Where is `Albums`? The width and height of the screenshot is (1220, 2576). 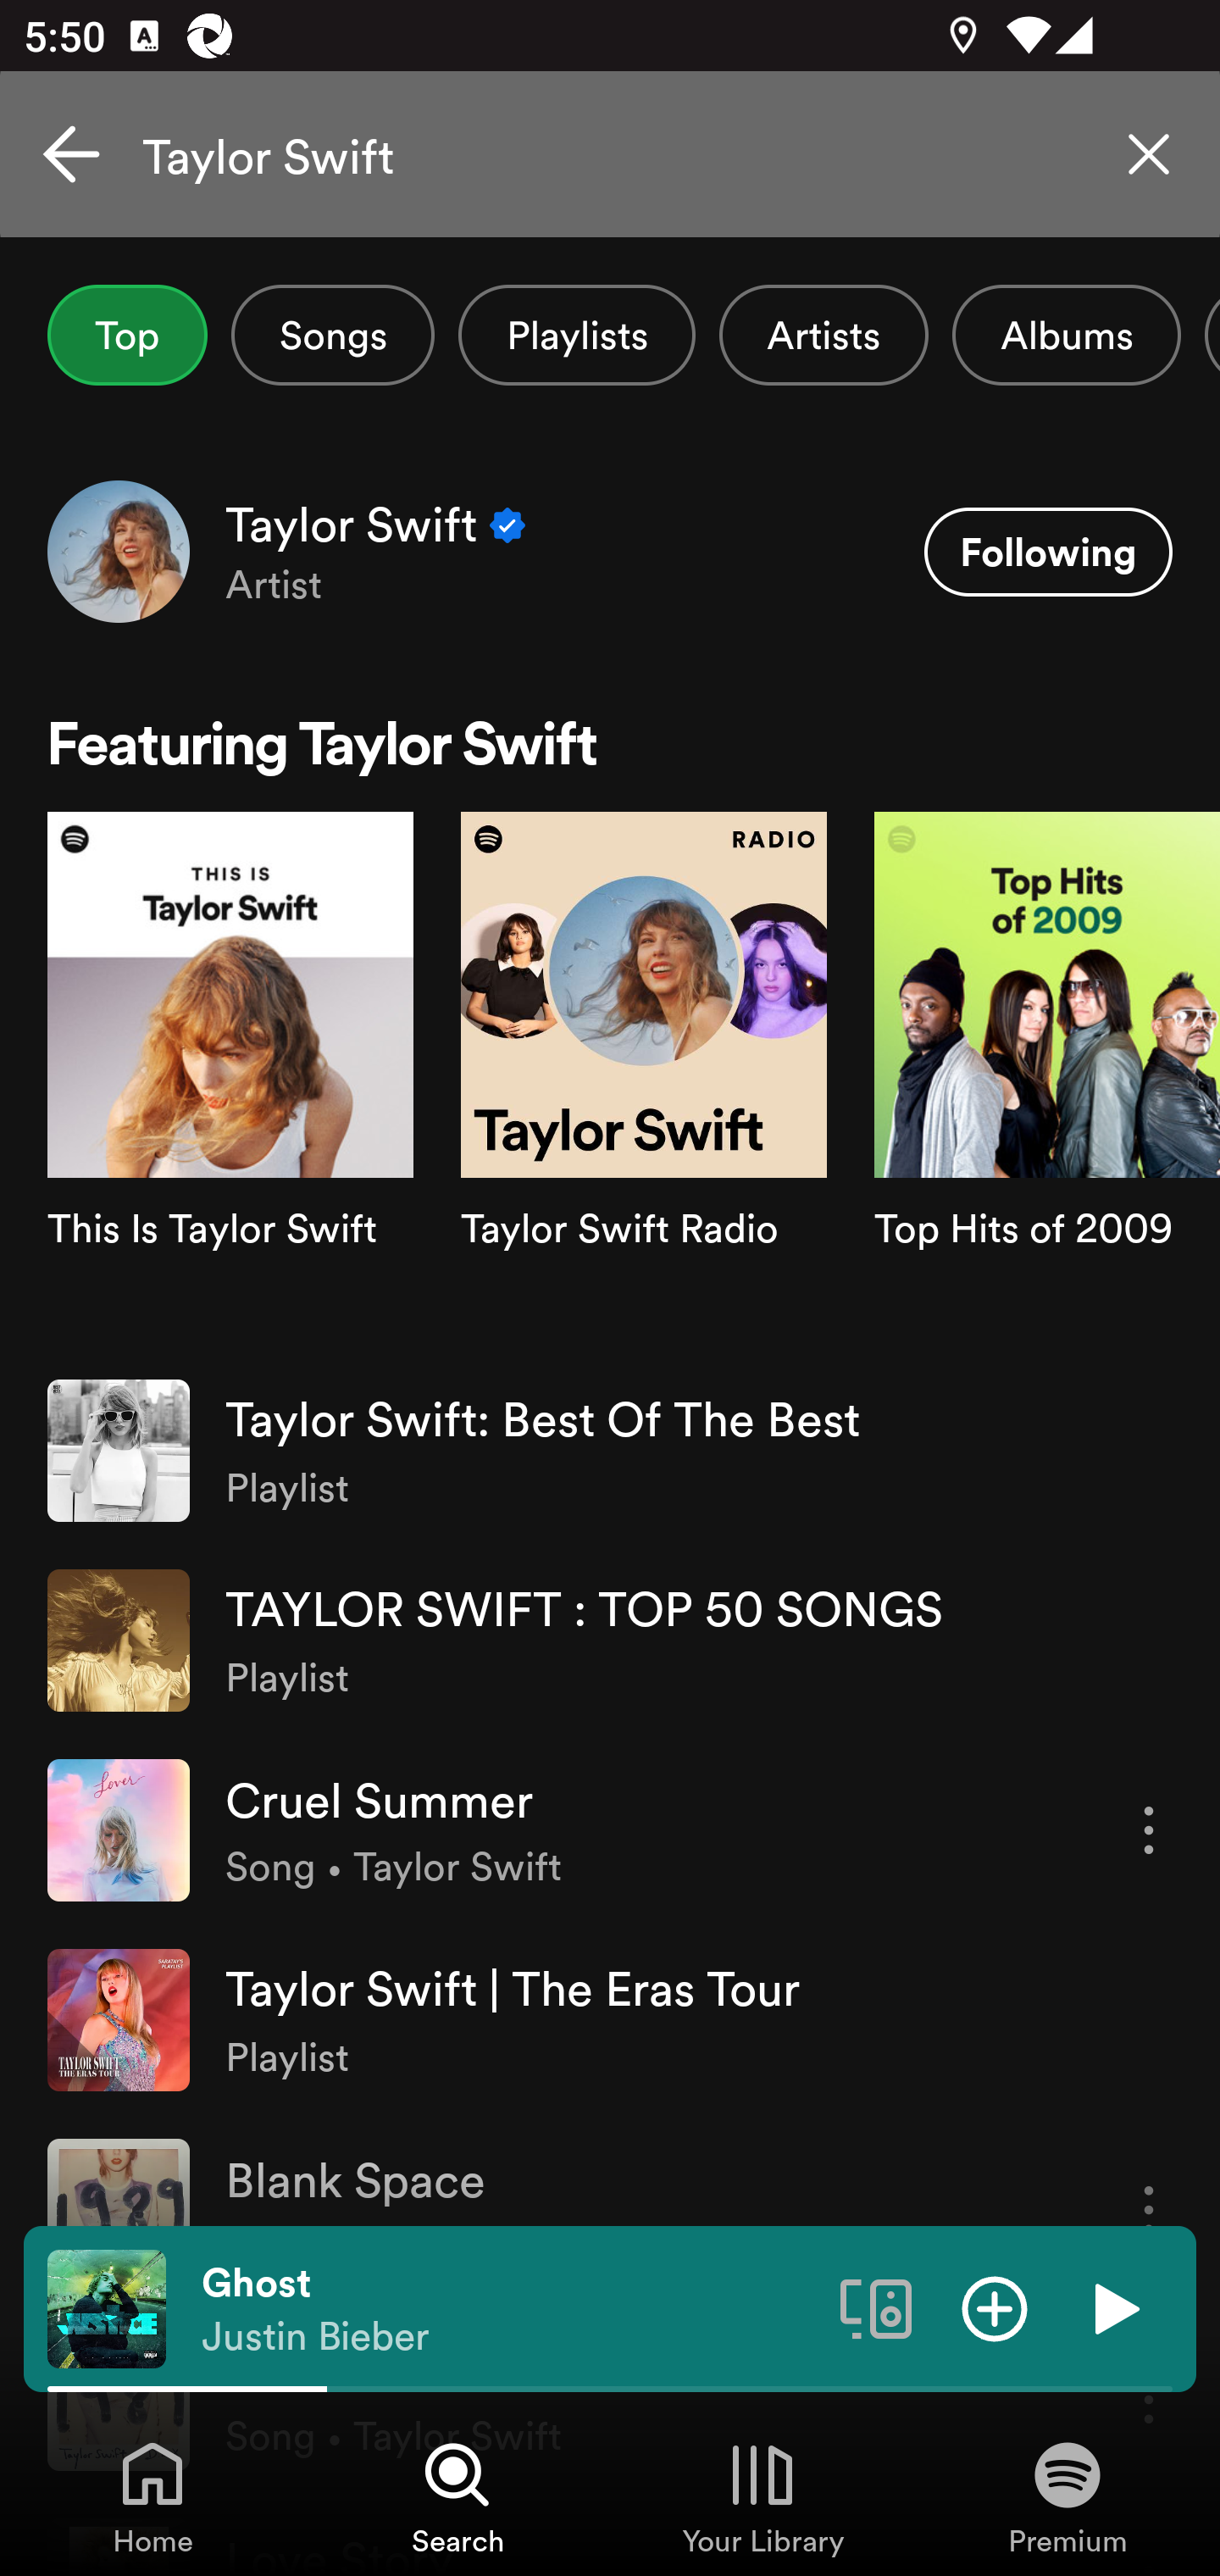
Albums is located at coordinates (1066, 335).